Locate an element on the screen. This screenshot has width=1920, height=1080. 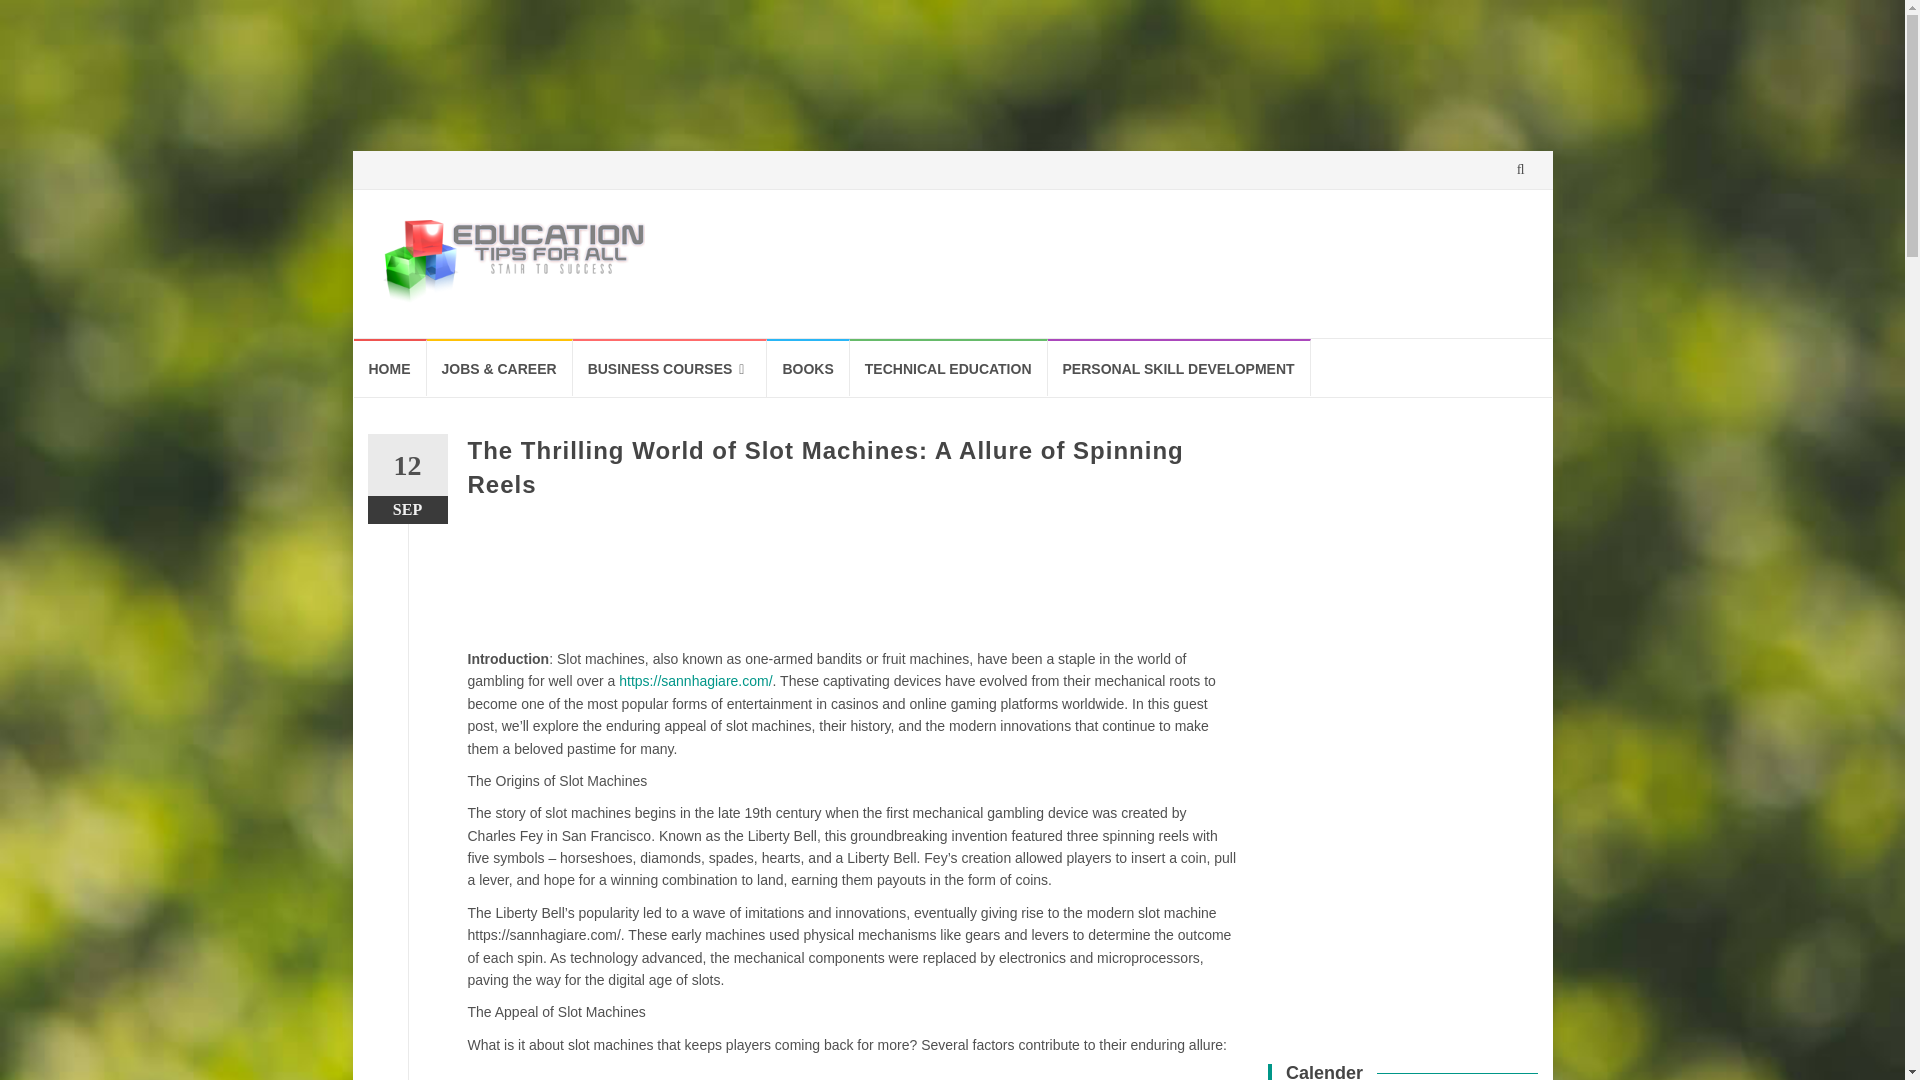
BUSINESS COURSES is located at coordinates (670, 368).